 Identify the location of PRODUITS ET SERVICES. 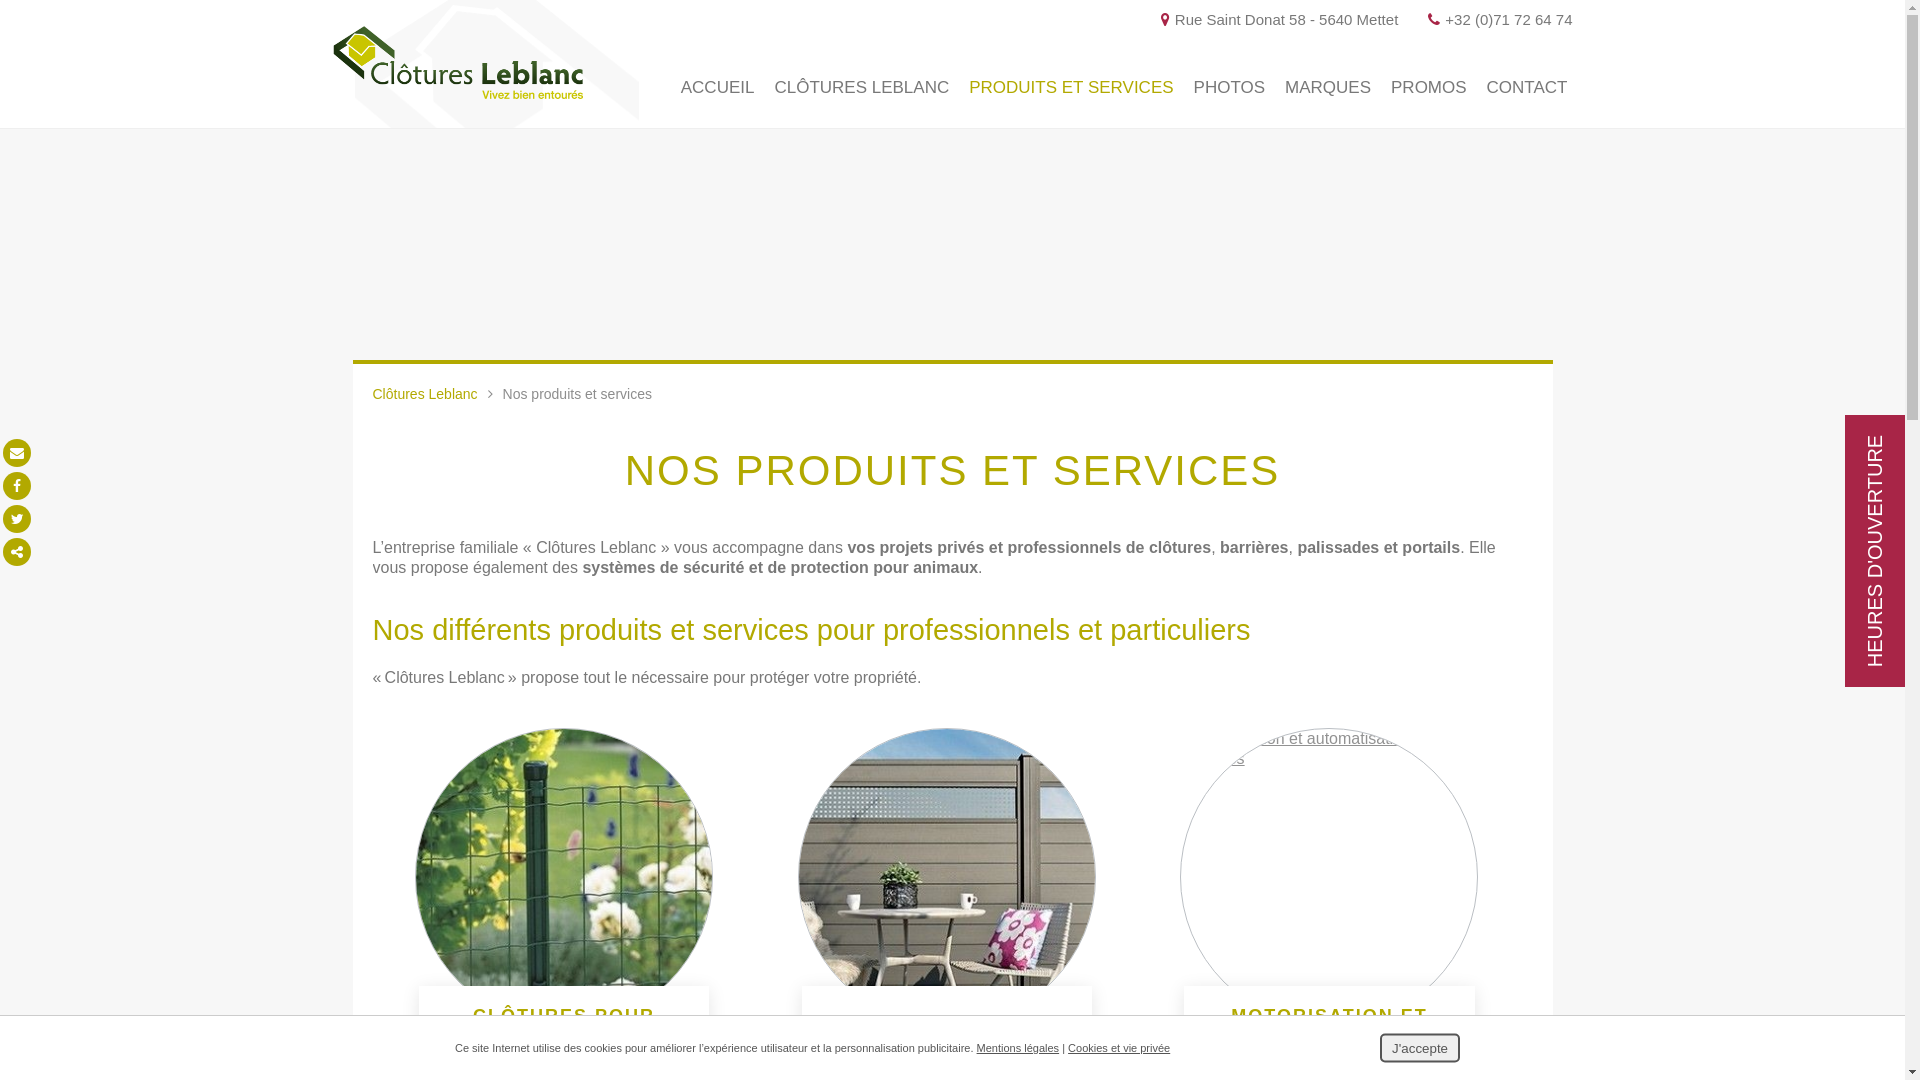
(1071, 88).